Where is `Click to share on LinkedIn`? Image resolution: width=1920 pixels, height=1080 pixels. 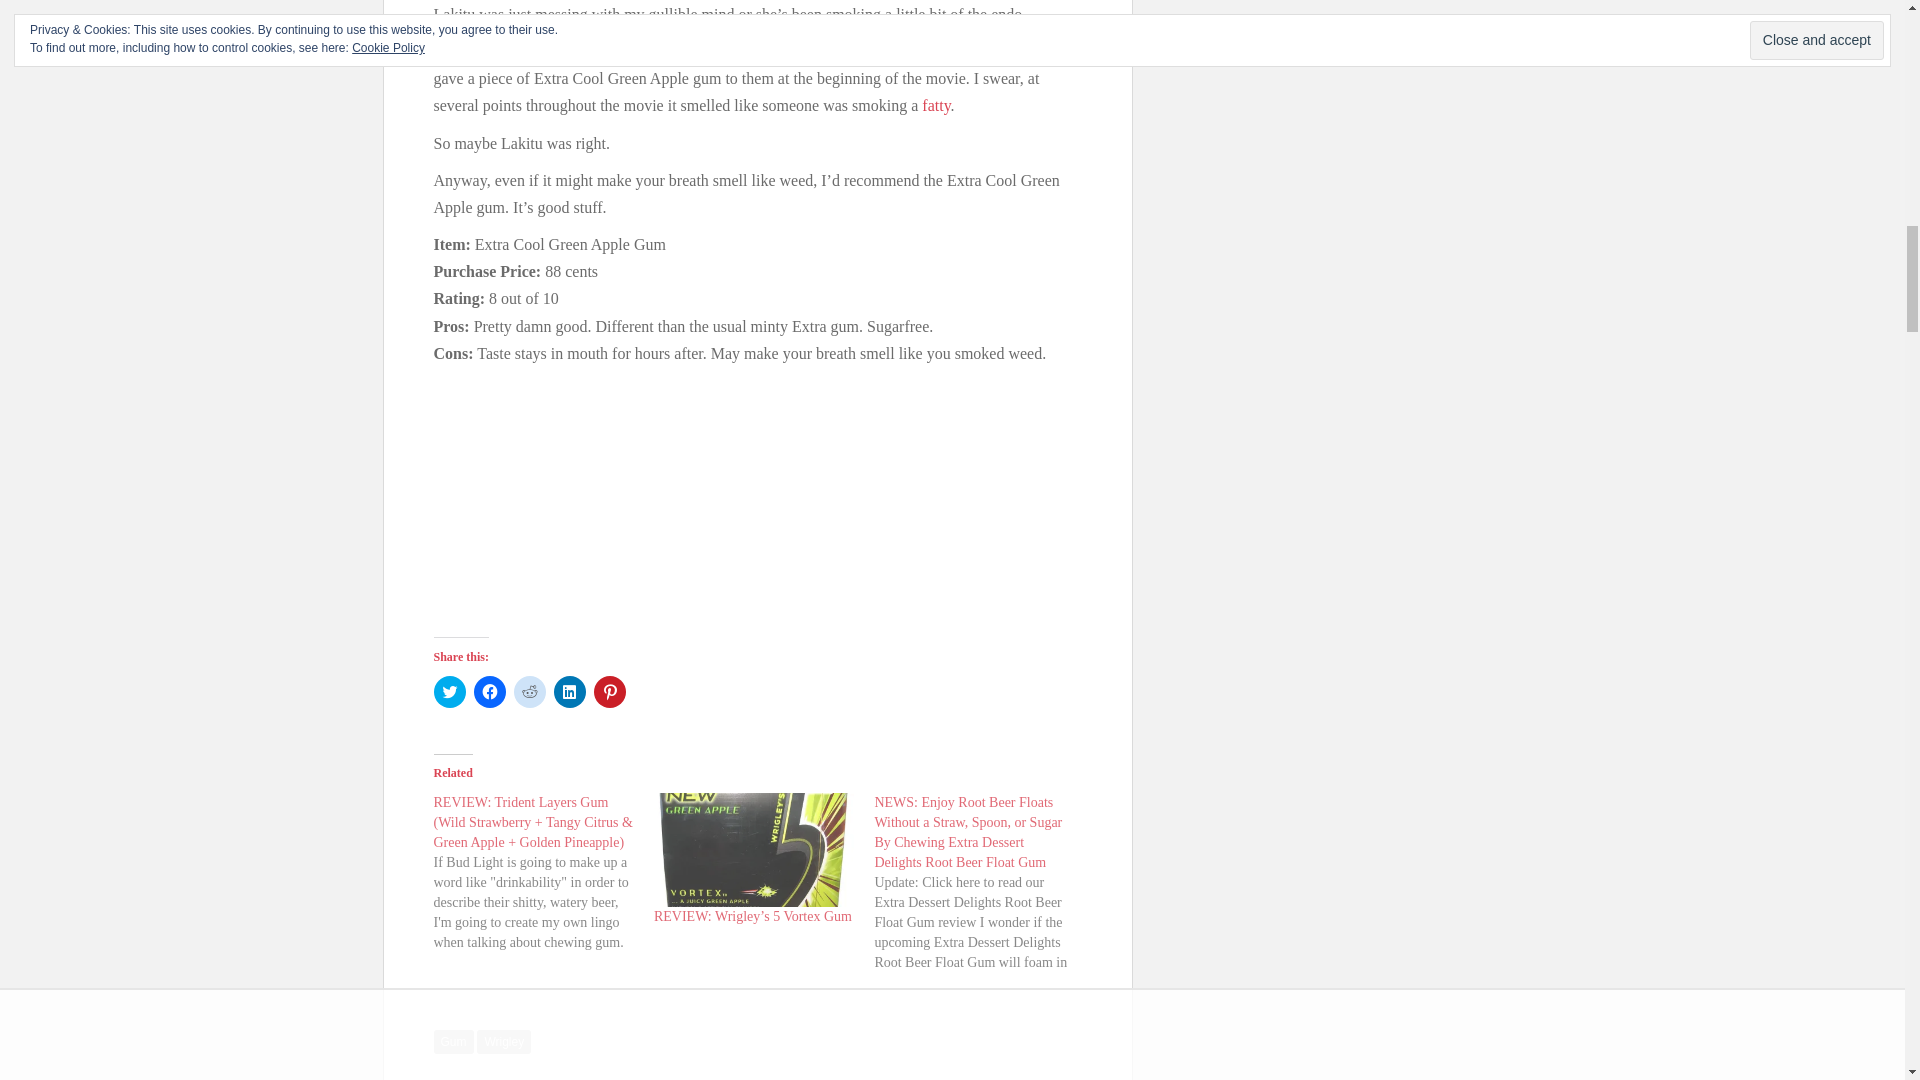 Click to share on LinkedIn is located at coordinates (570, 692).